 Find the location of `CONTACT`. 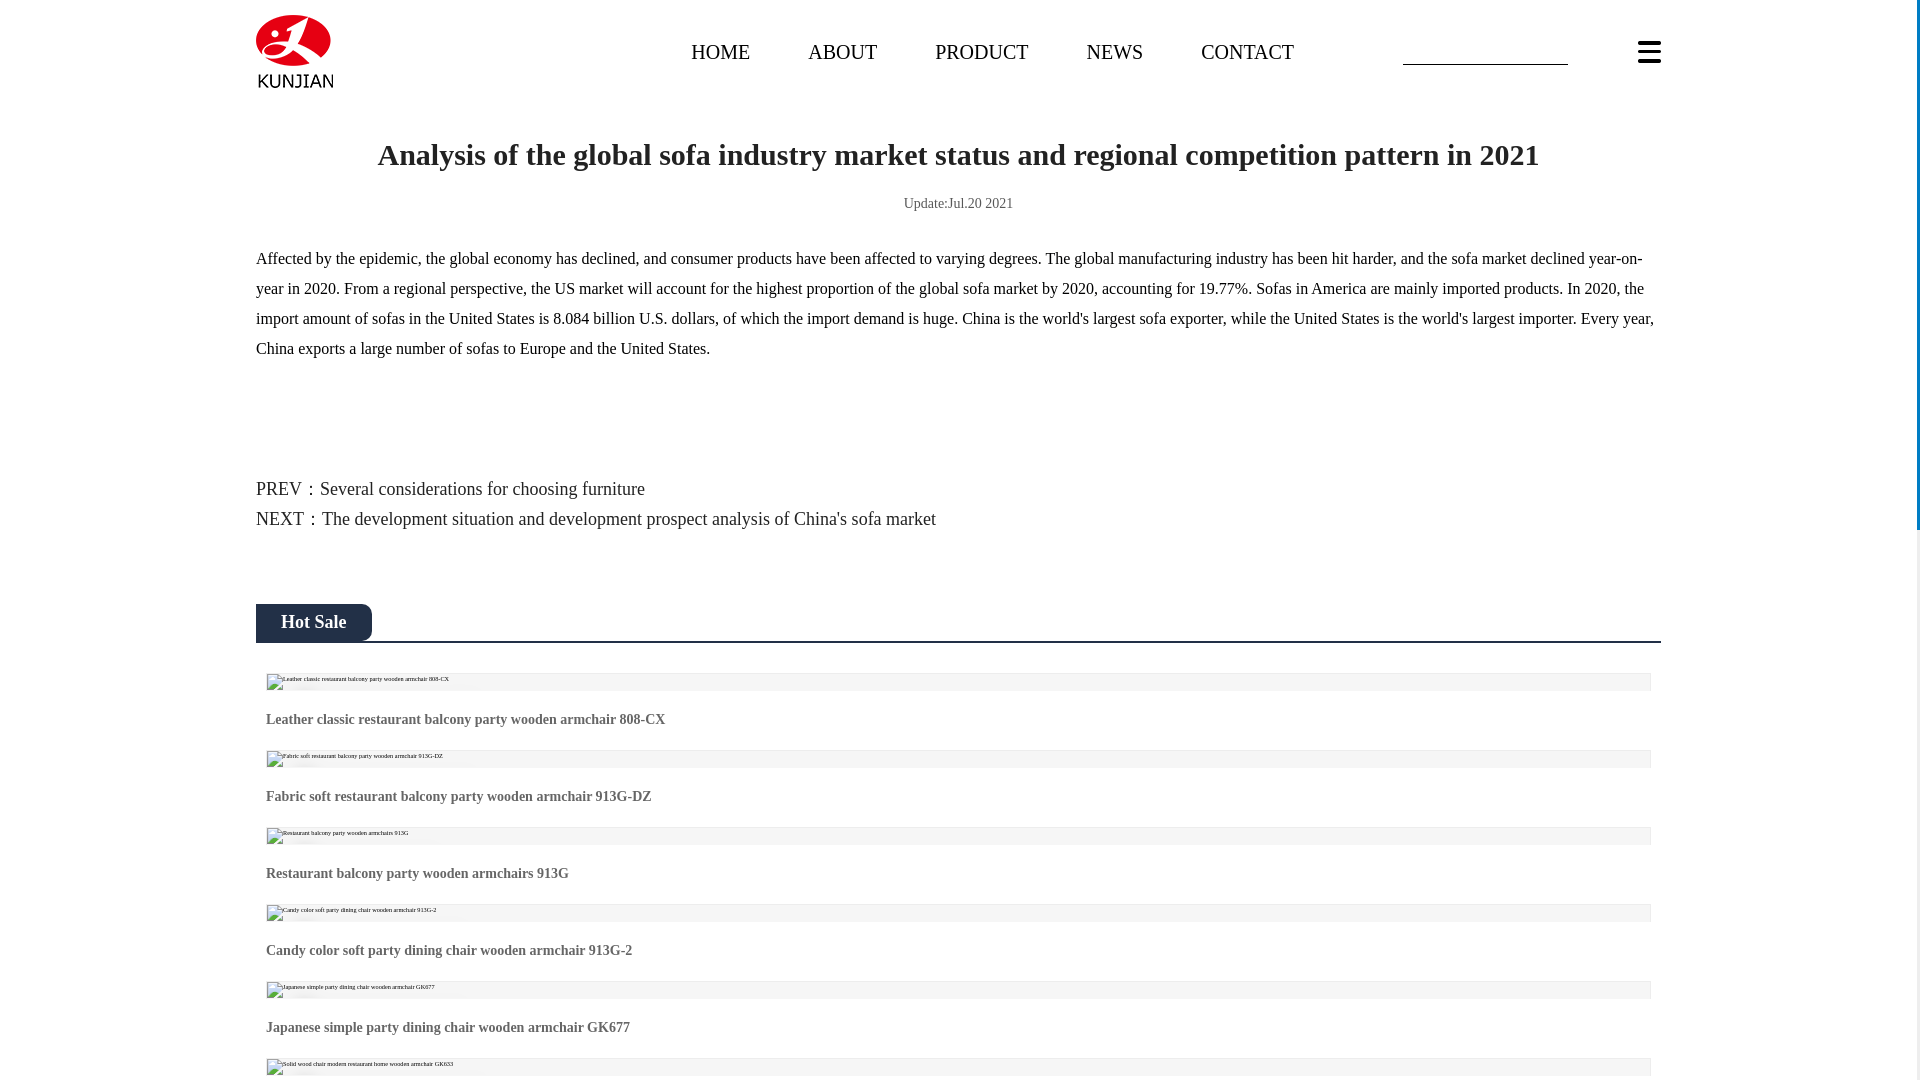

CONTACT is located at coordinates (1248, 50).